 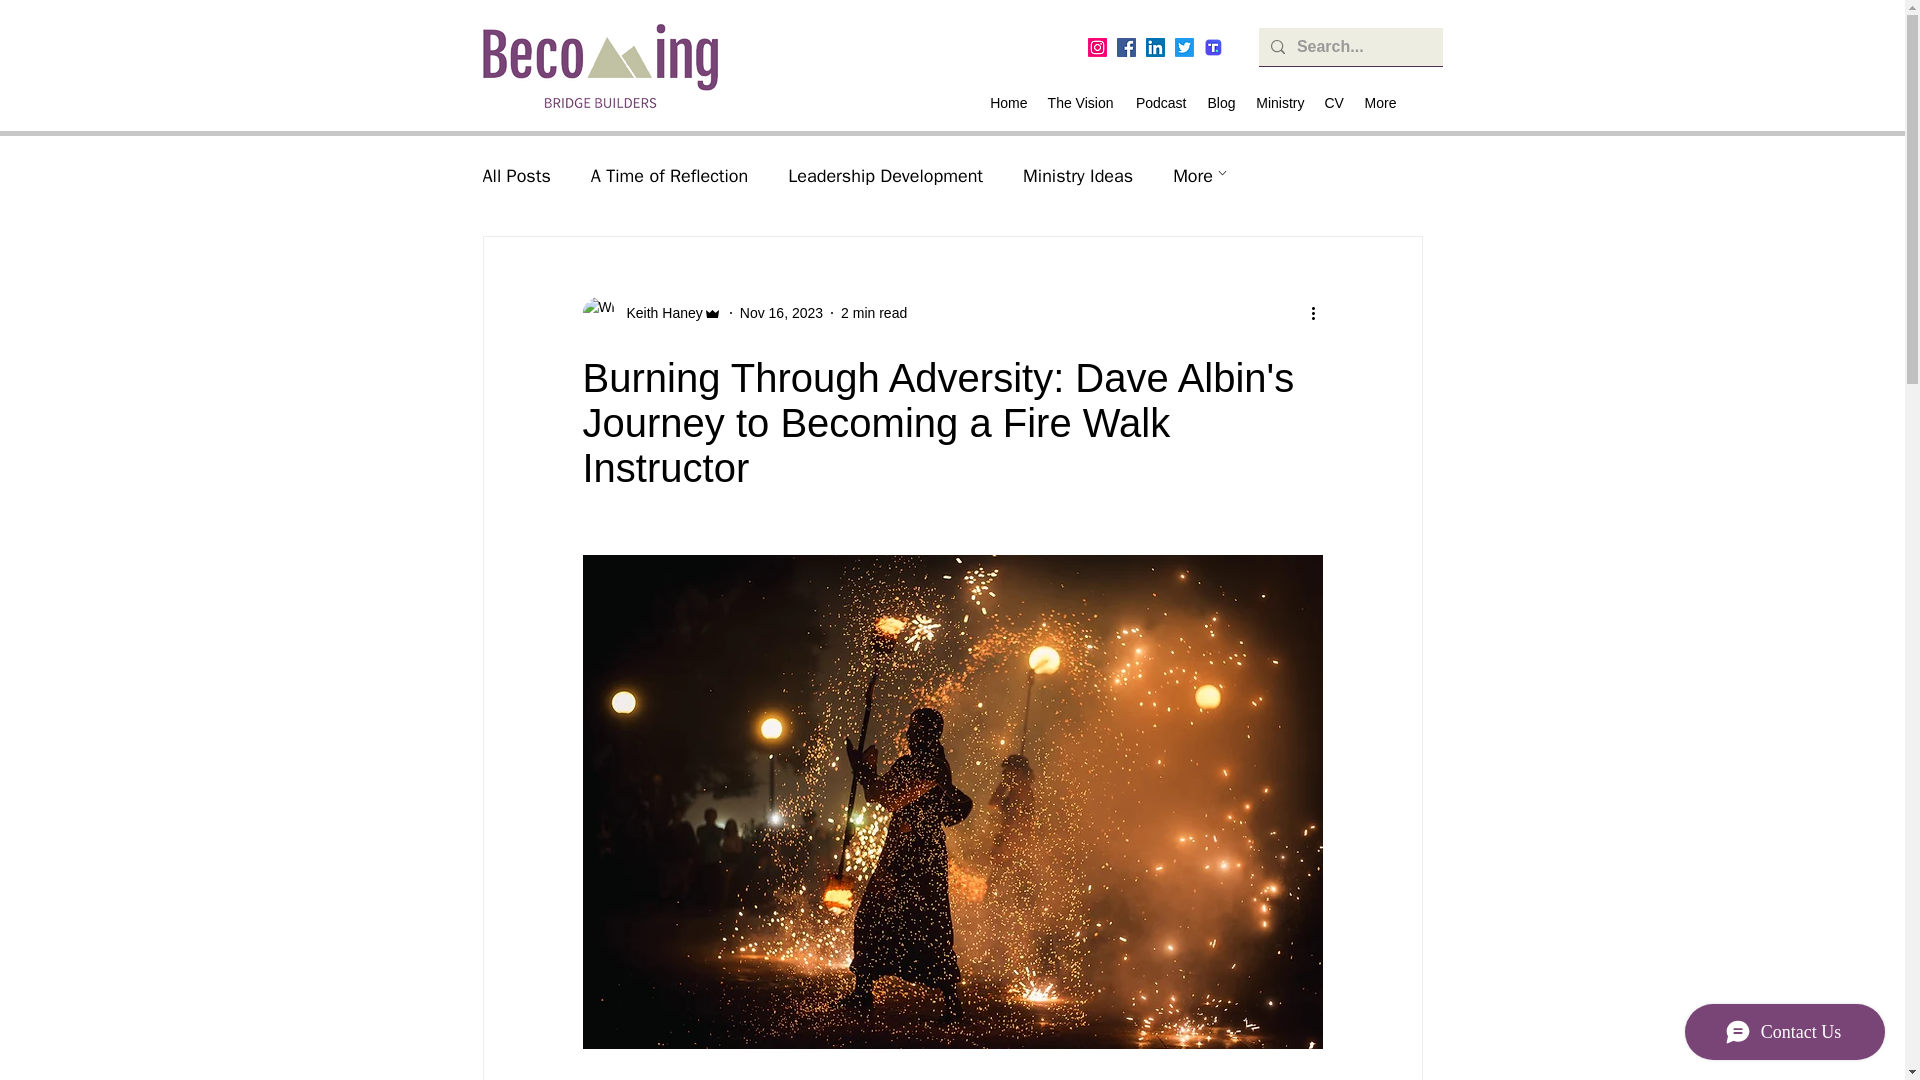 What do you see at coordinates (1008, 102) in the screenshot?
I see `Home` at bounding box center [1008, 102].